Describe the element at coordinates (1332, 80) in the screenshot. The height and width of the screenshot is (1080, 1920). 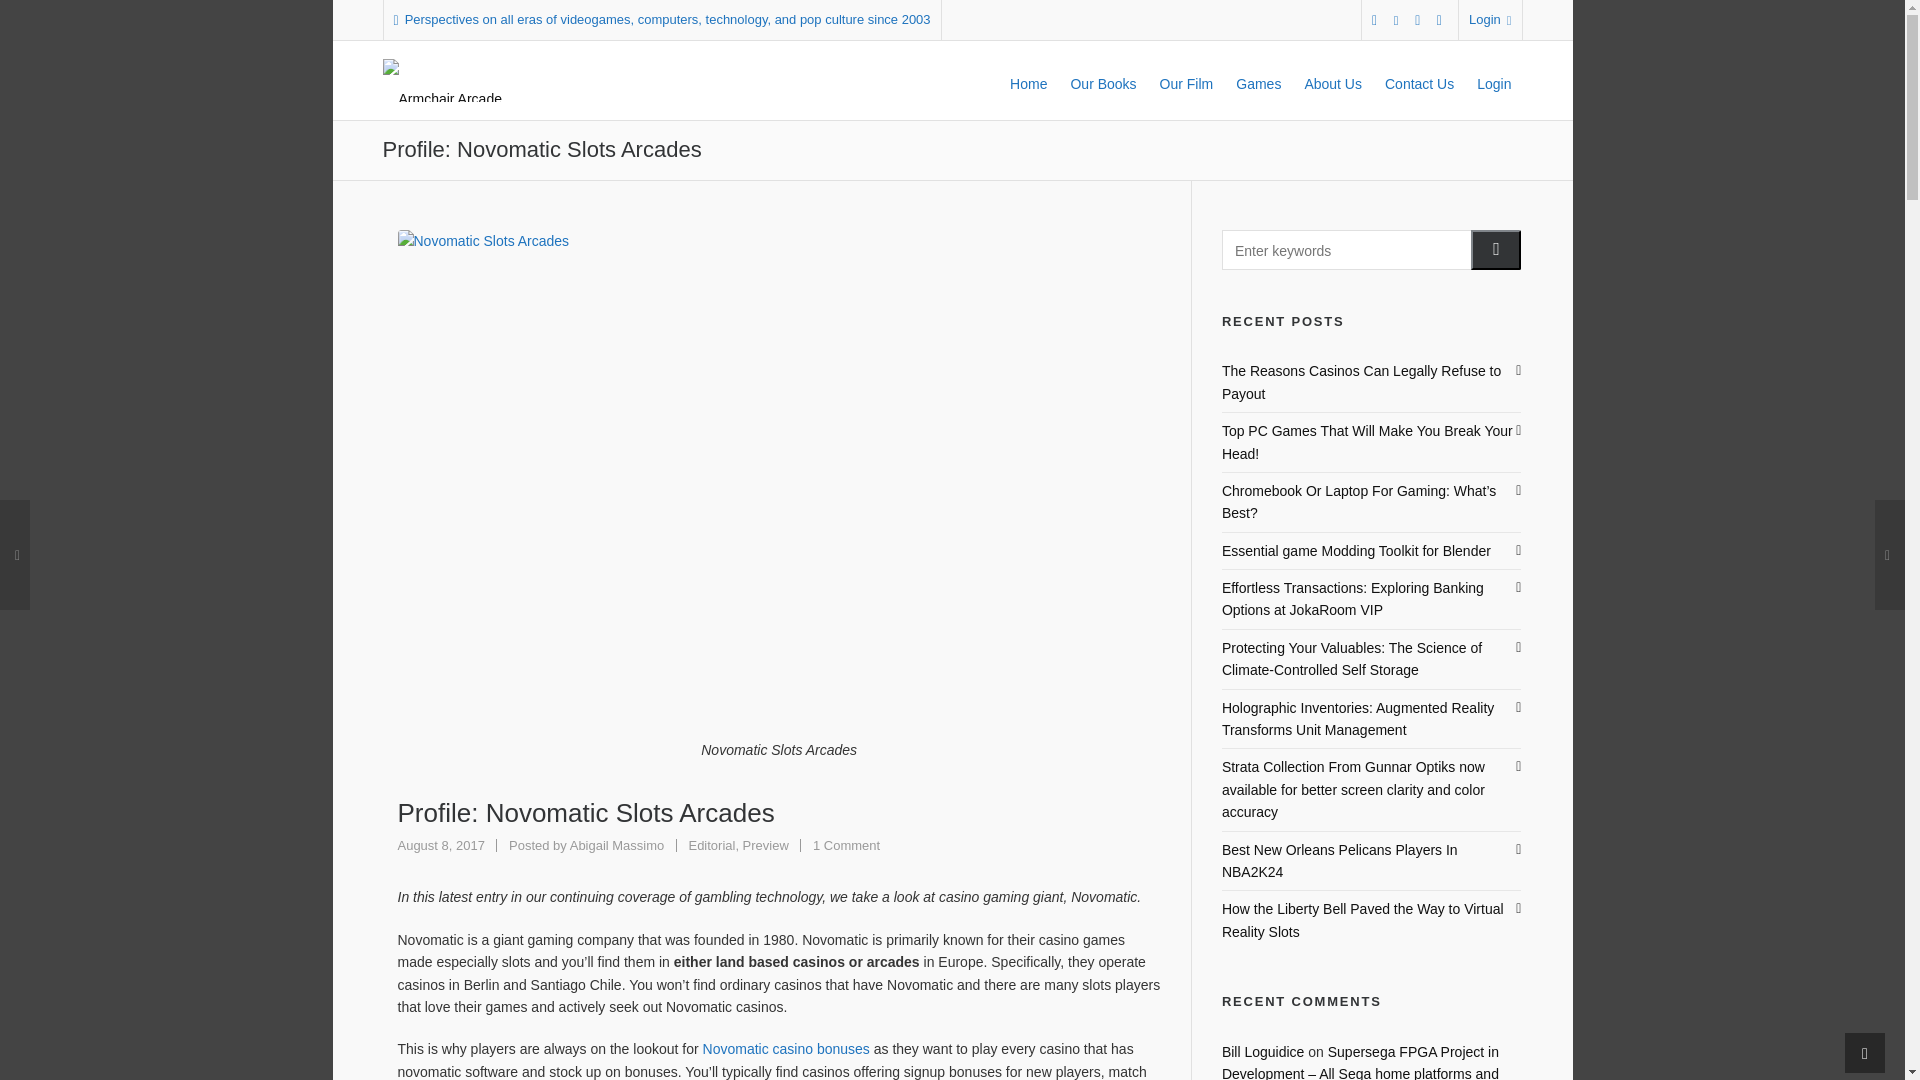
I see `1 Comment` at that location.